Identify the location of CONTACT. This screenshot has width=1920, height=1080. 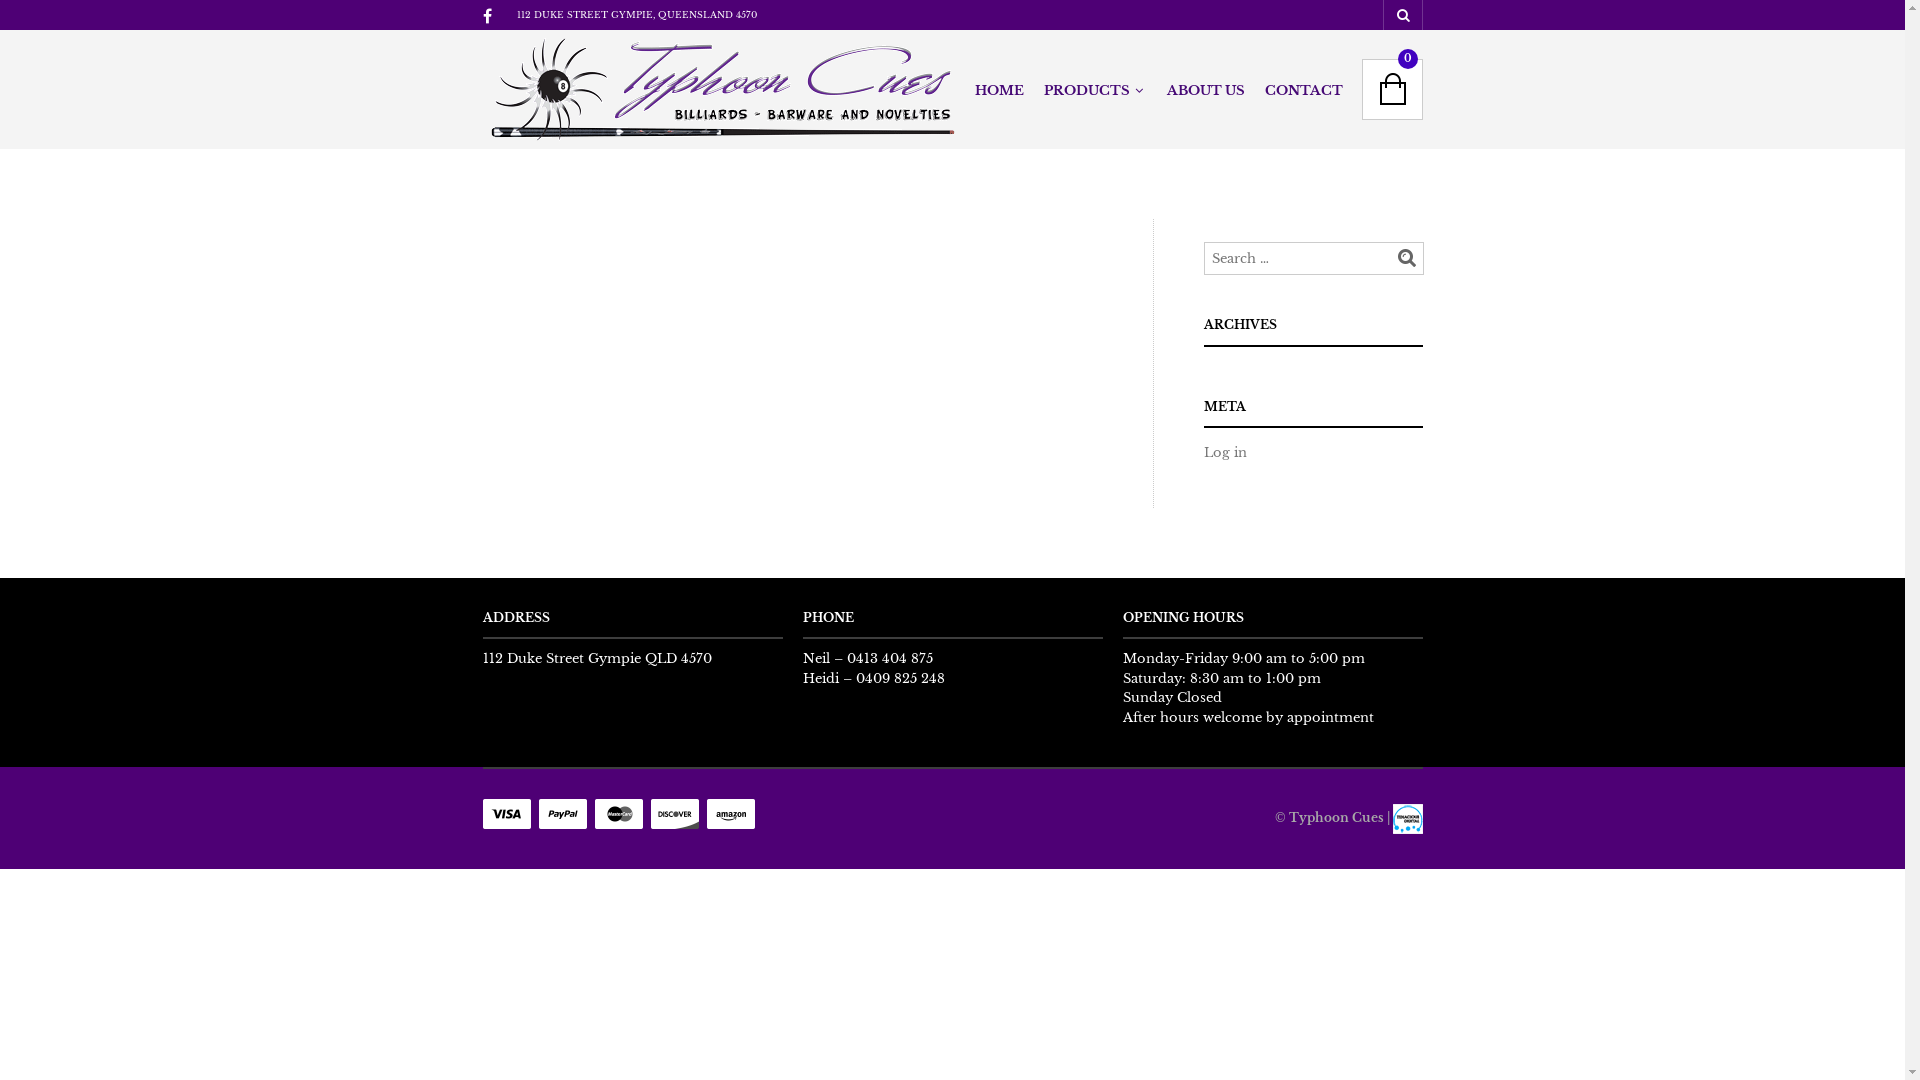
(1303, 92).